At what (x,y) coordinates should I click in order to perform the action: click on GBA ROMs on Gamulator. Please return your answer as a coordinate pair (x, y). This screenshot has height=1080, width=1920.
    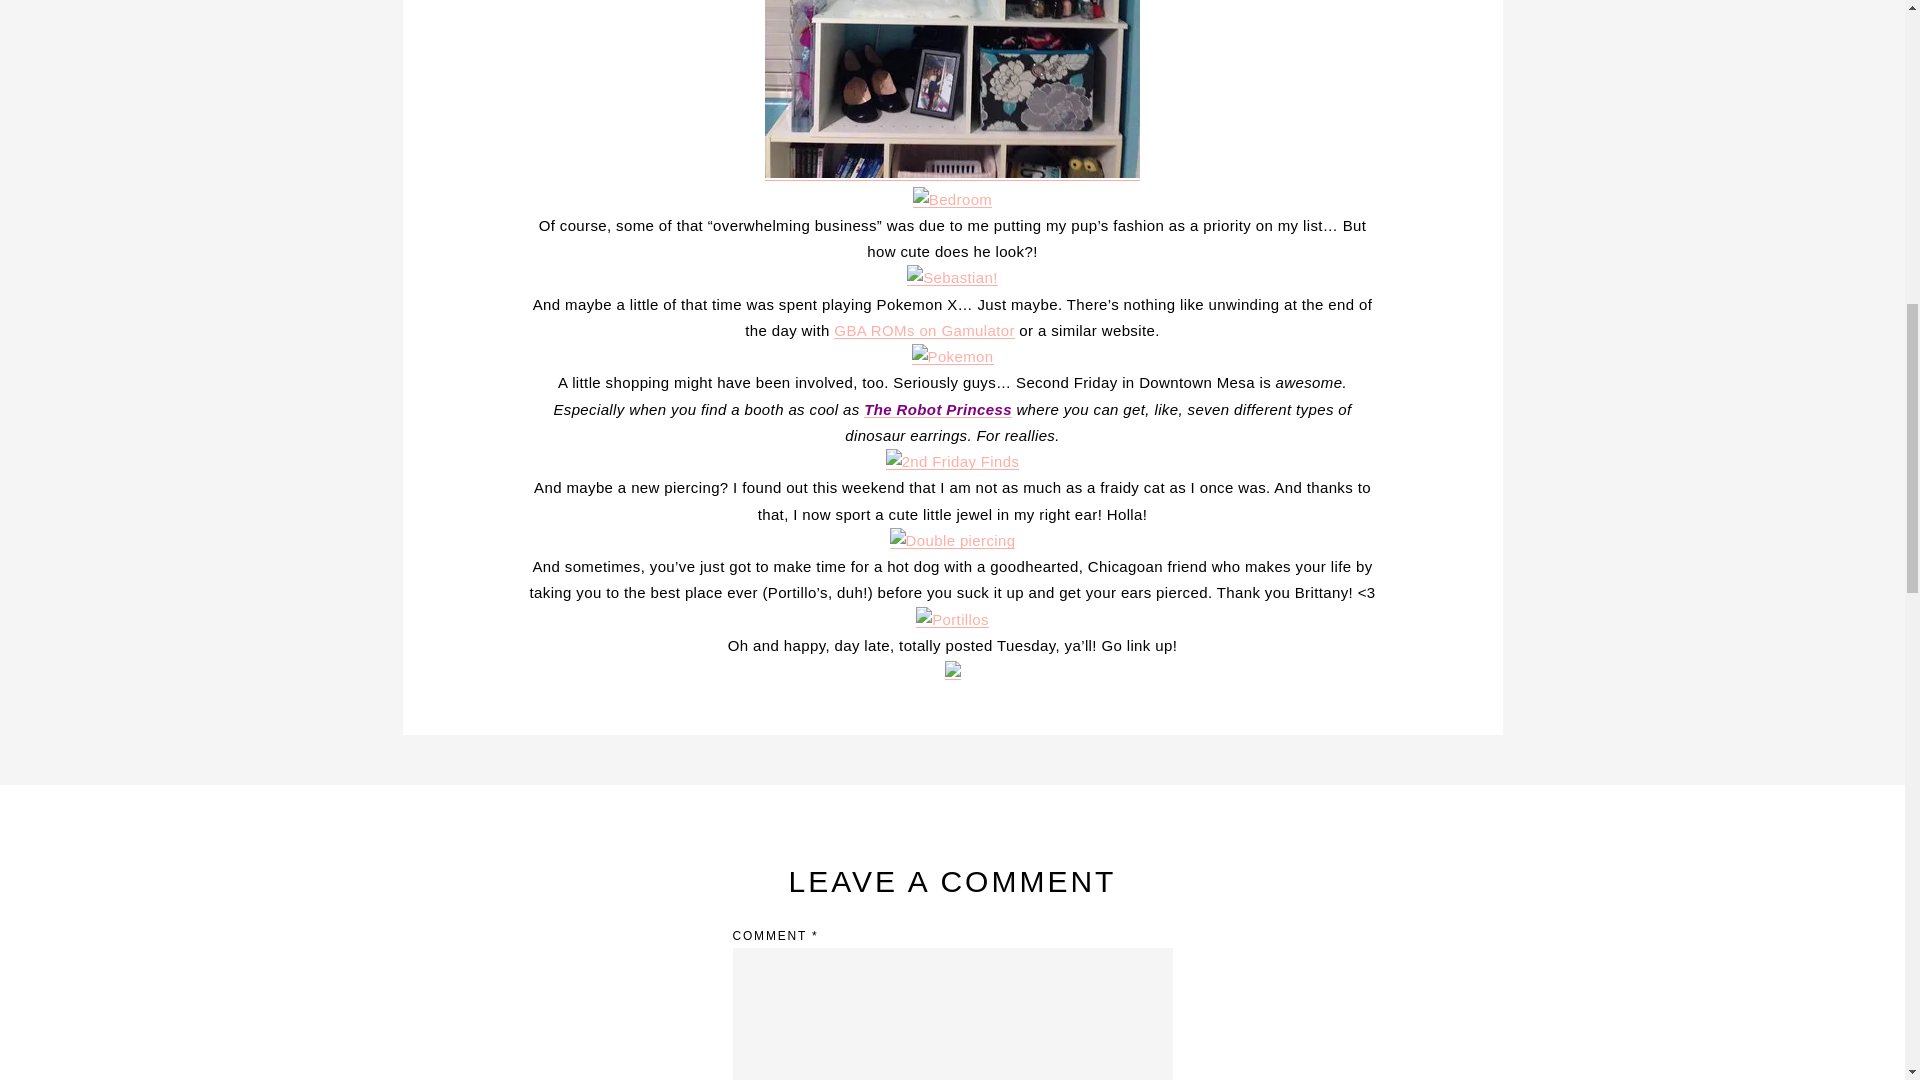
    Looking at the image, I should click on (923, 330).